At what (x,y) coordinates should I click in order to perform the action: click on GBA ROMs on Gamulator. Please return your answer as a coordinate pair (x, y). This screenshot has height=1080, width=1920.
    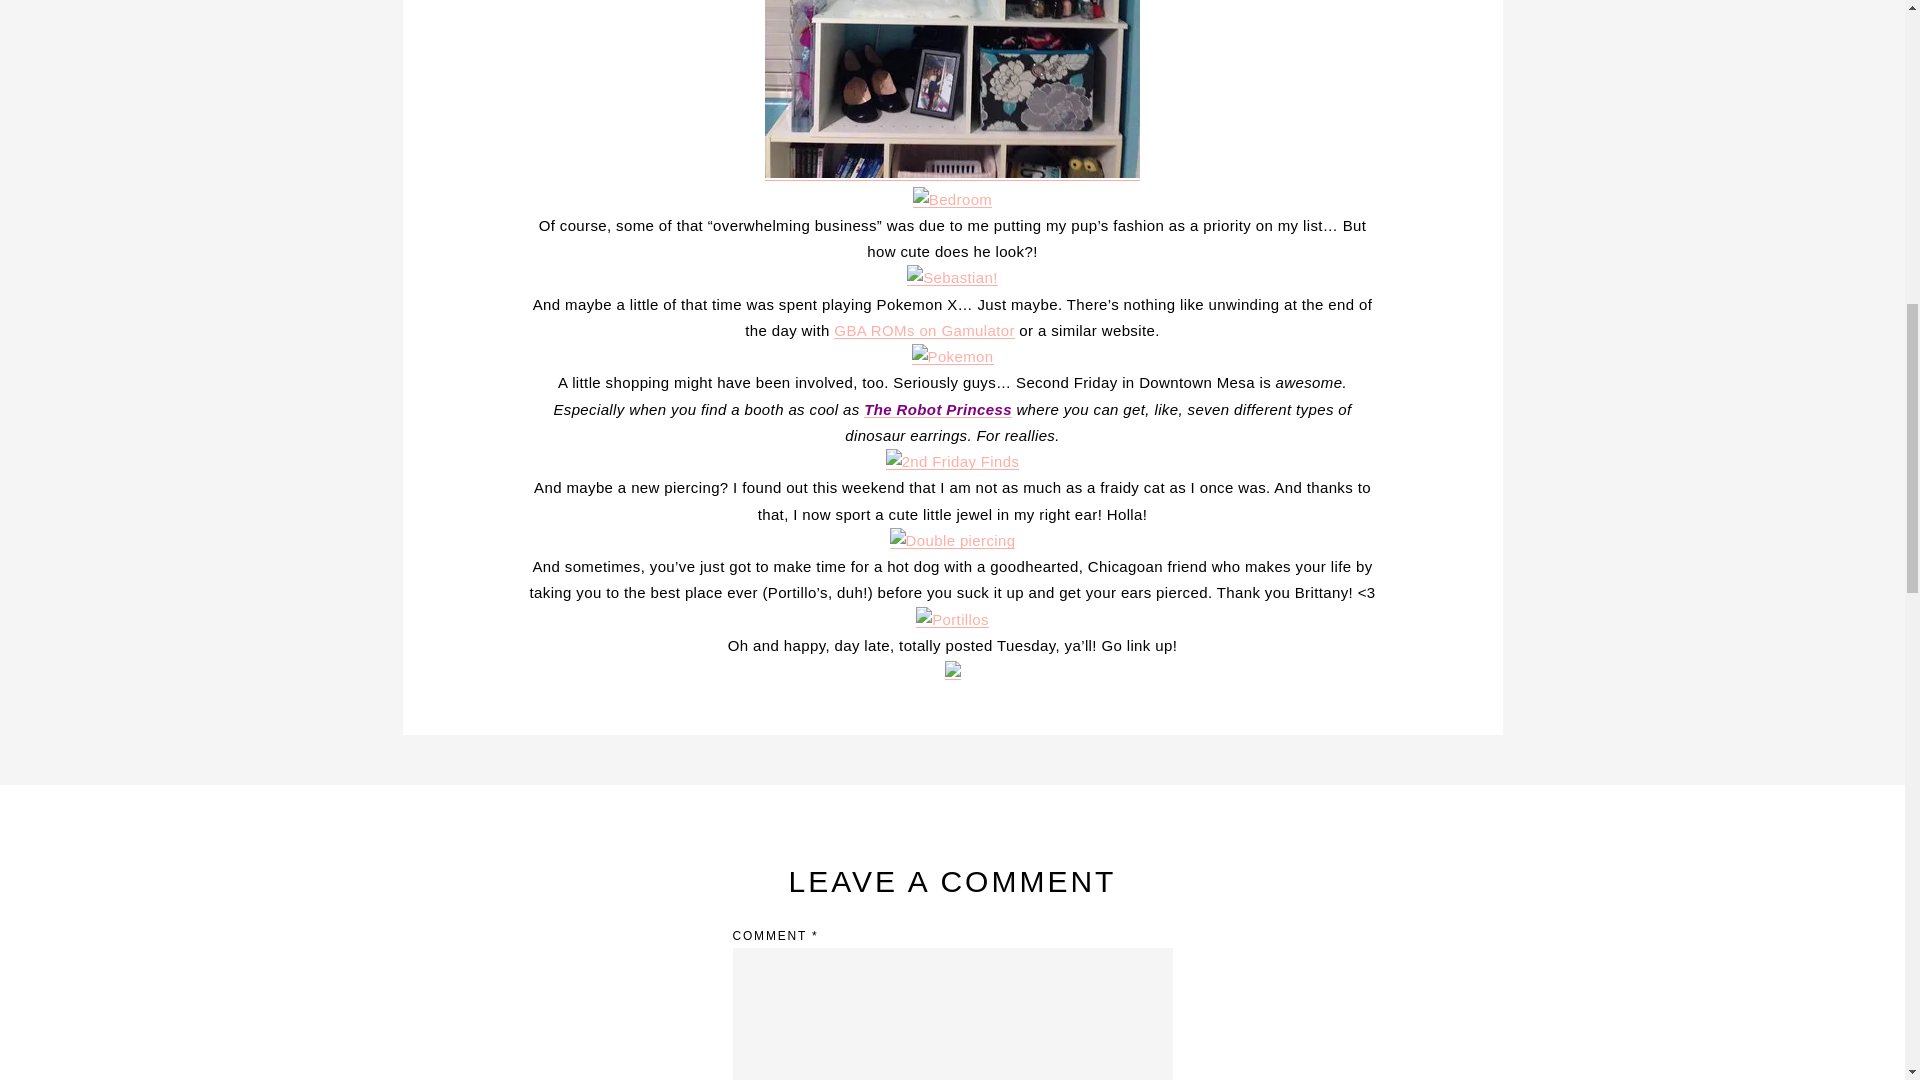
    Looking at the image, I should click on (923, 330).